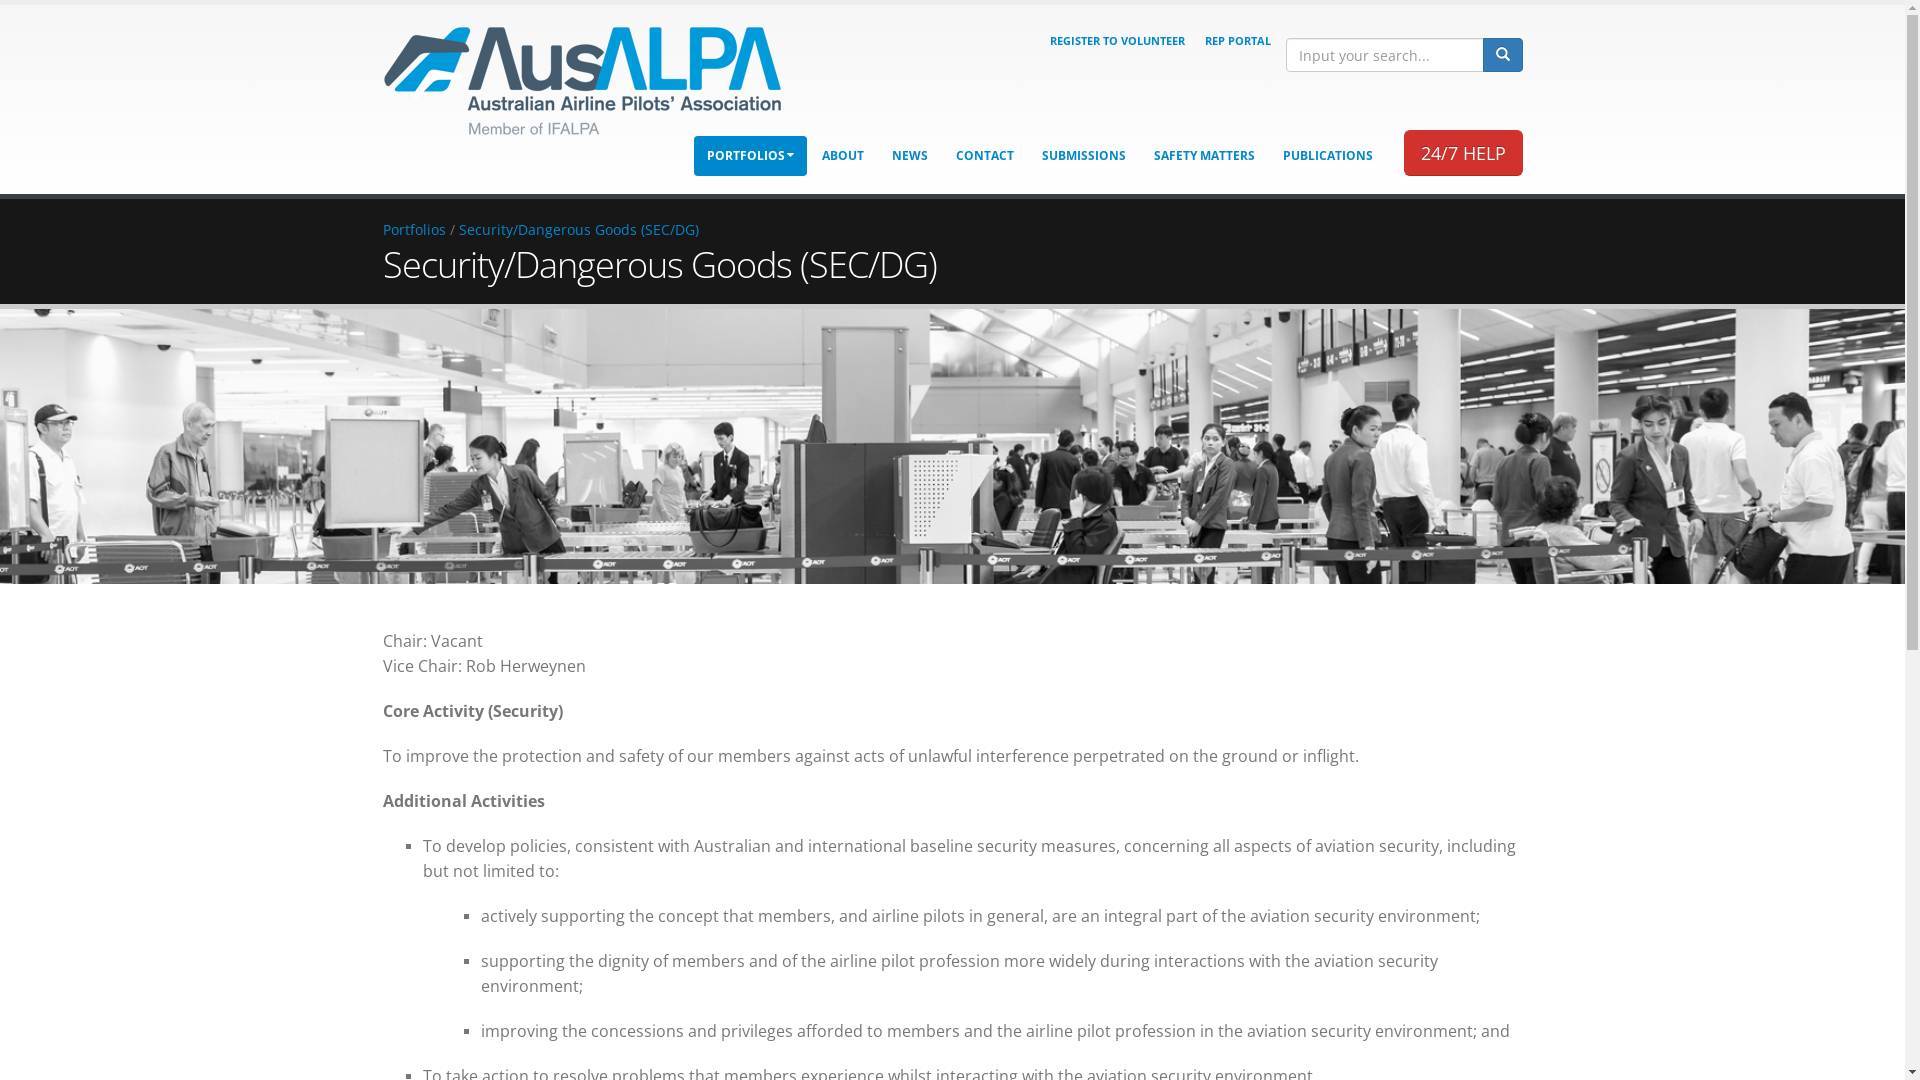  Describe the element at coordinates (1204, 156) in the screenshot. I see `SAFETY MATTERS` at that location.